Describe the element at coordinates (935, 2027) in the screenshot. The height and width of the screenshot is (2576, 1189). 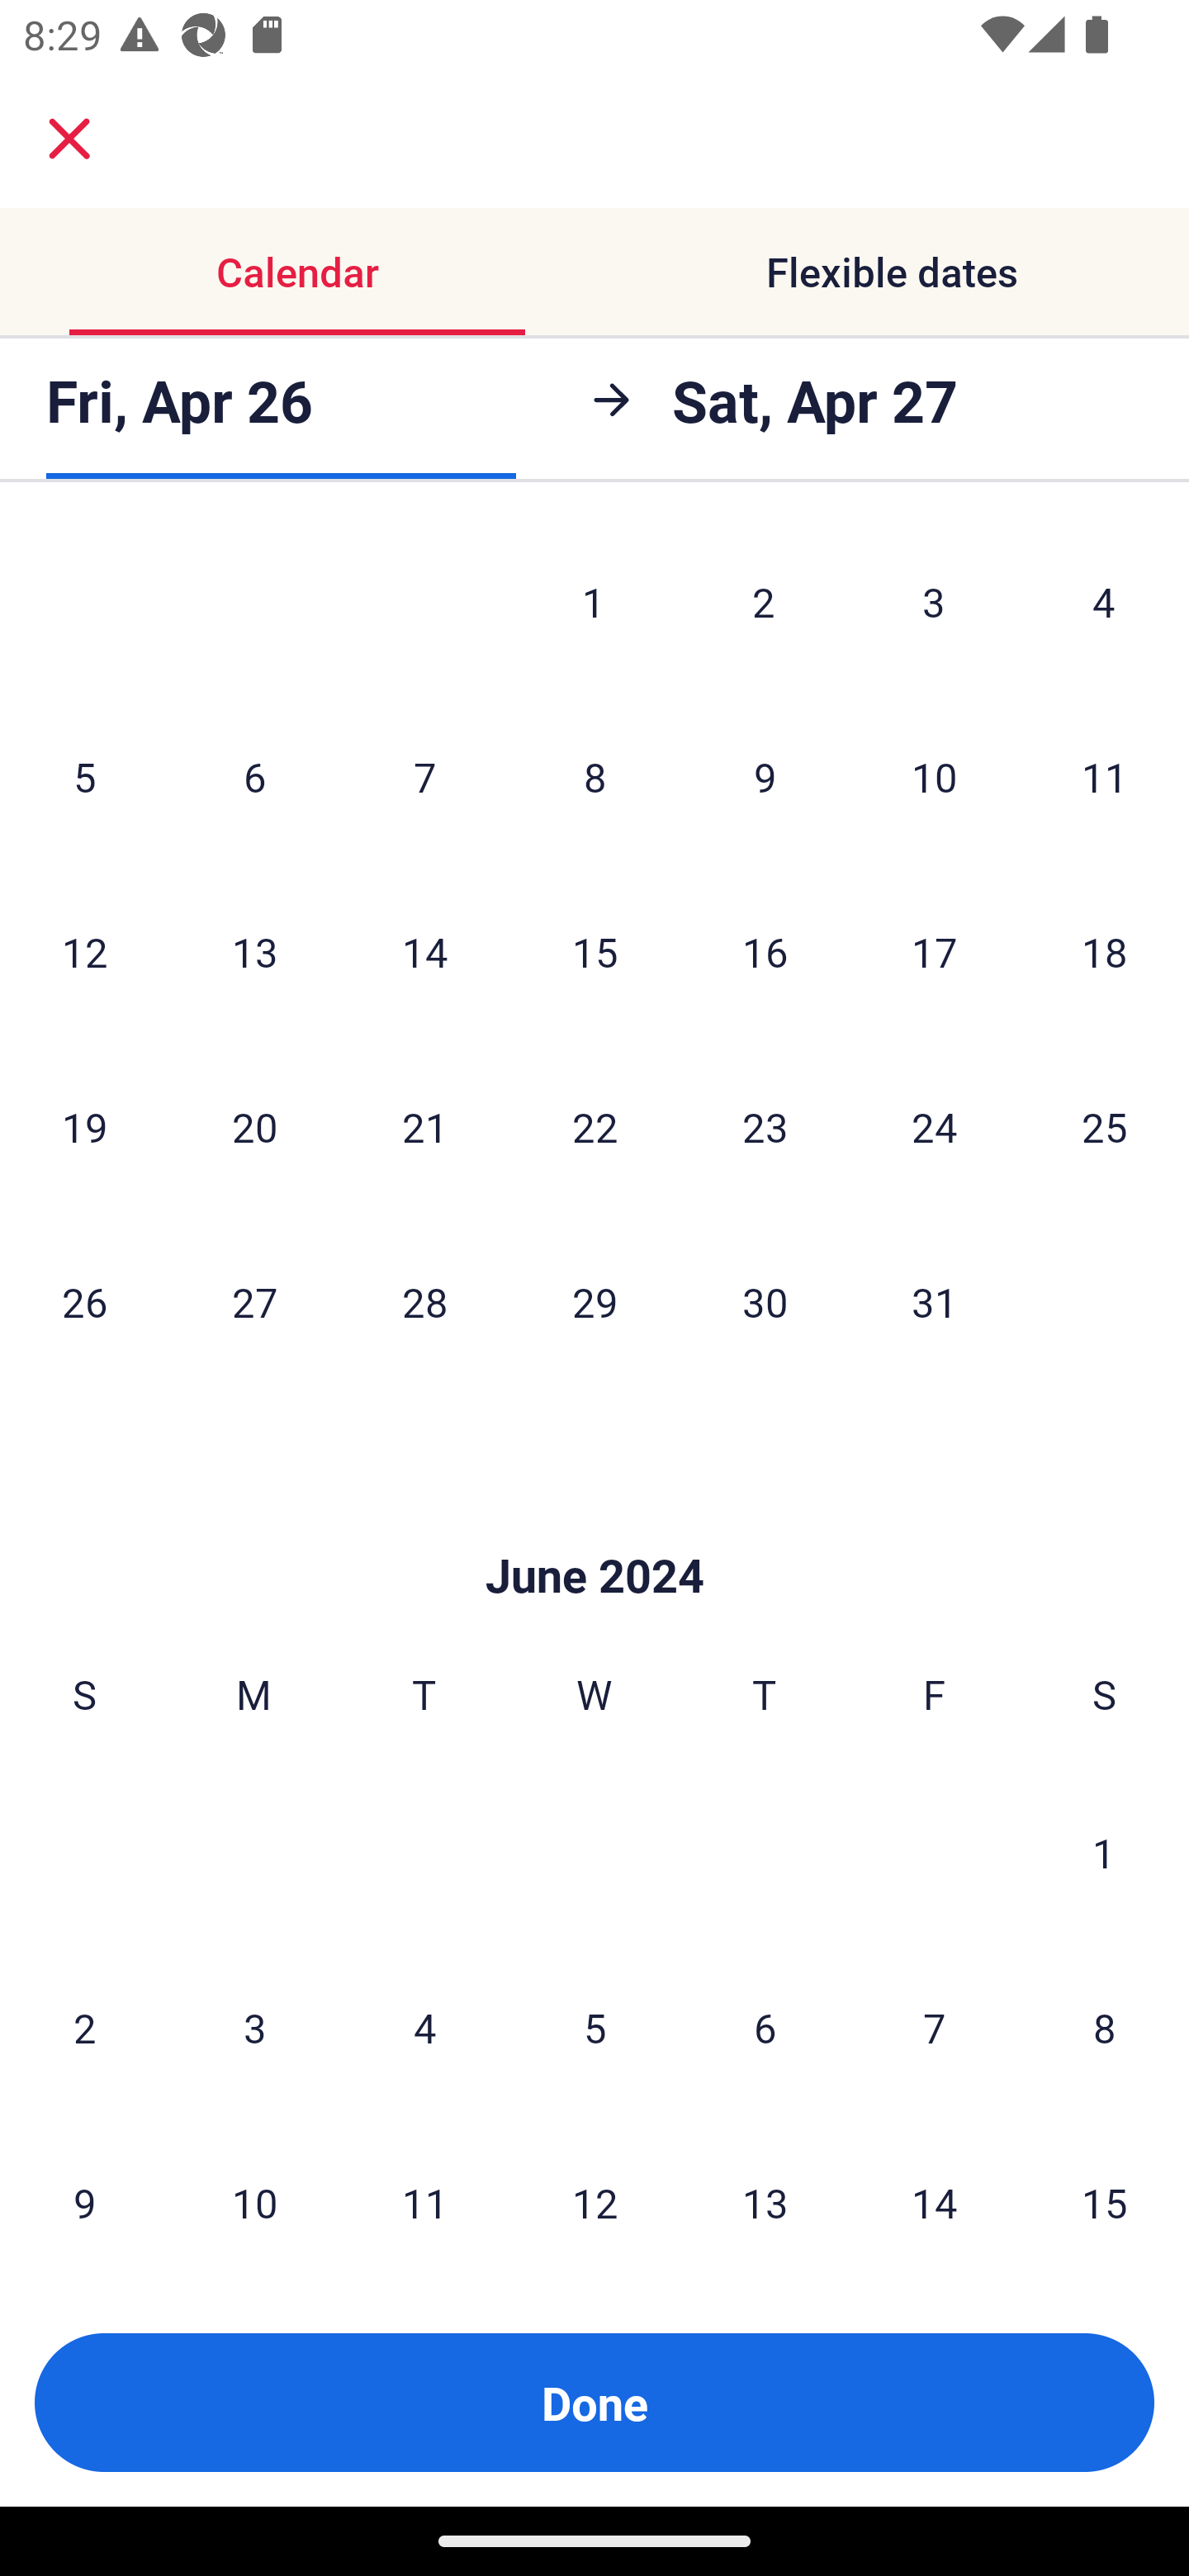
I see `7 Friday, June 7, 2024` at that location.